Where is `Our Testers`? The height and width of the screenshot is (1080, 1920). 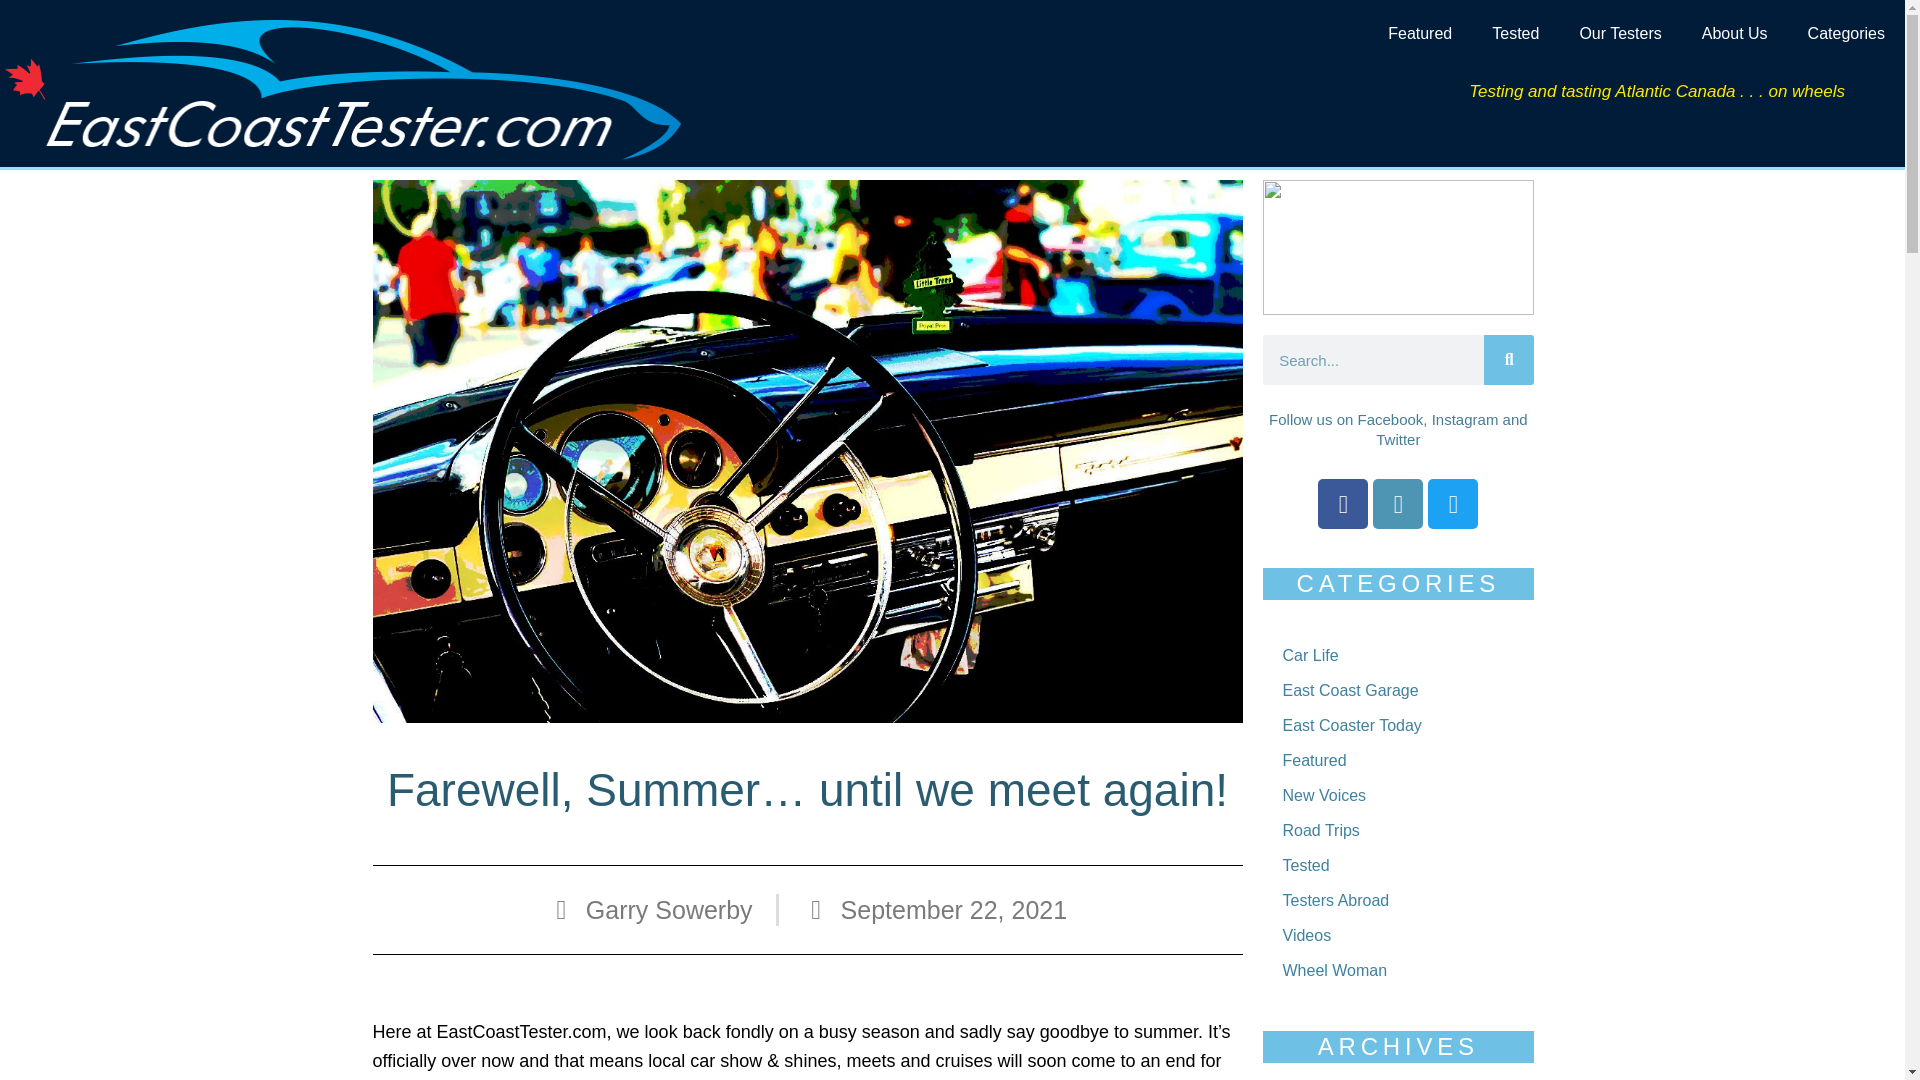
Our Testers is located at coordinates (1620, 34).